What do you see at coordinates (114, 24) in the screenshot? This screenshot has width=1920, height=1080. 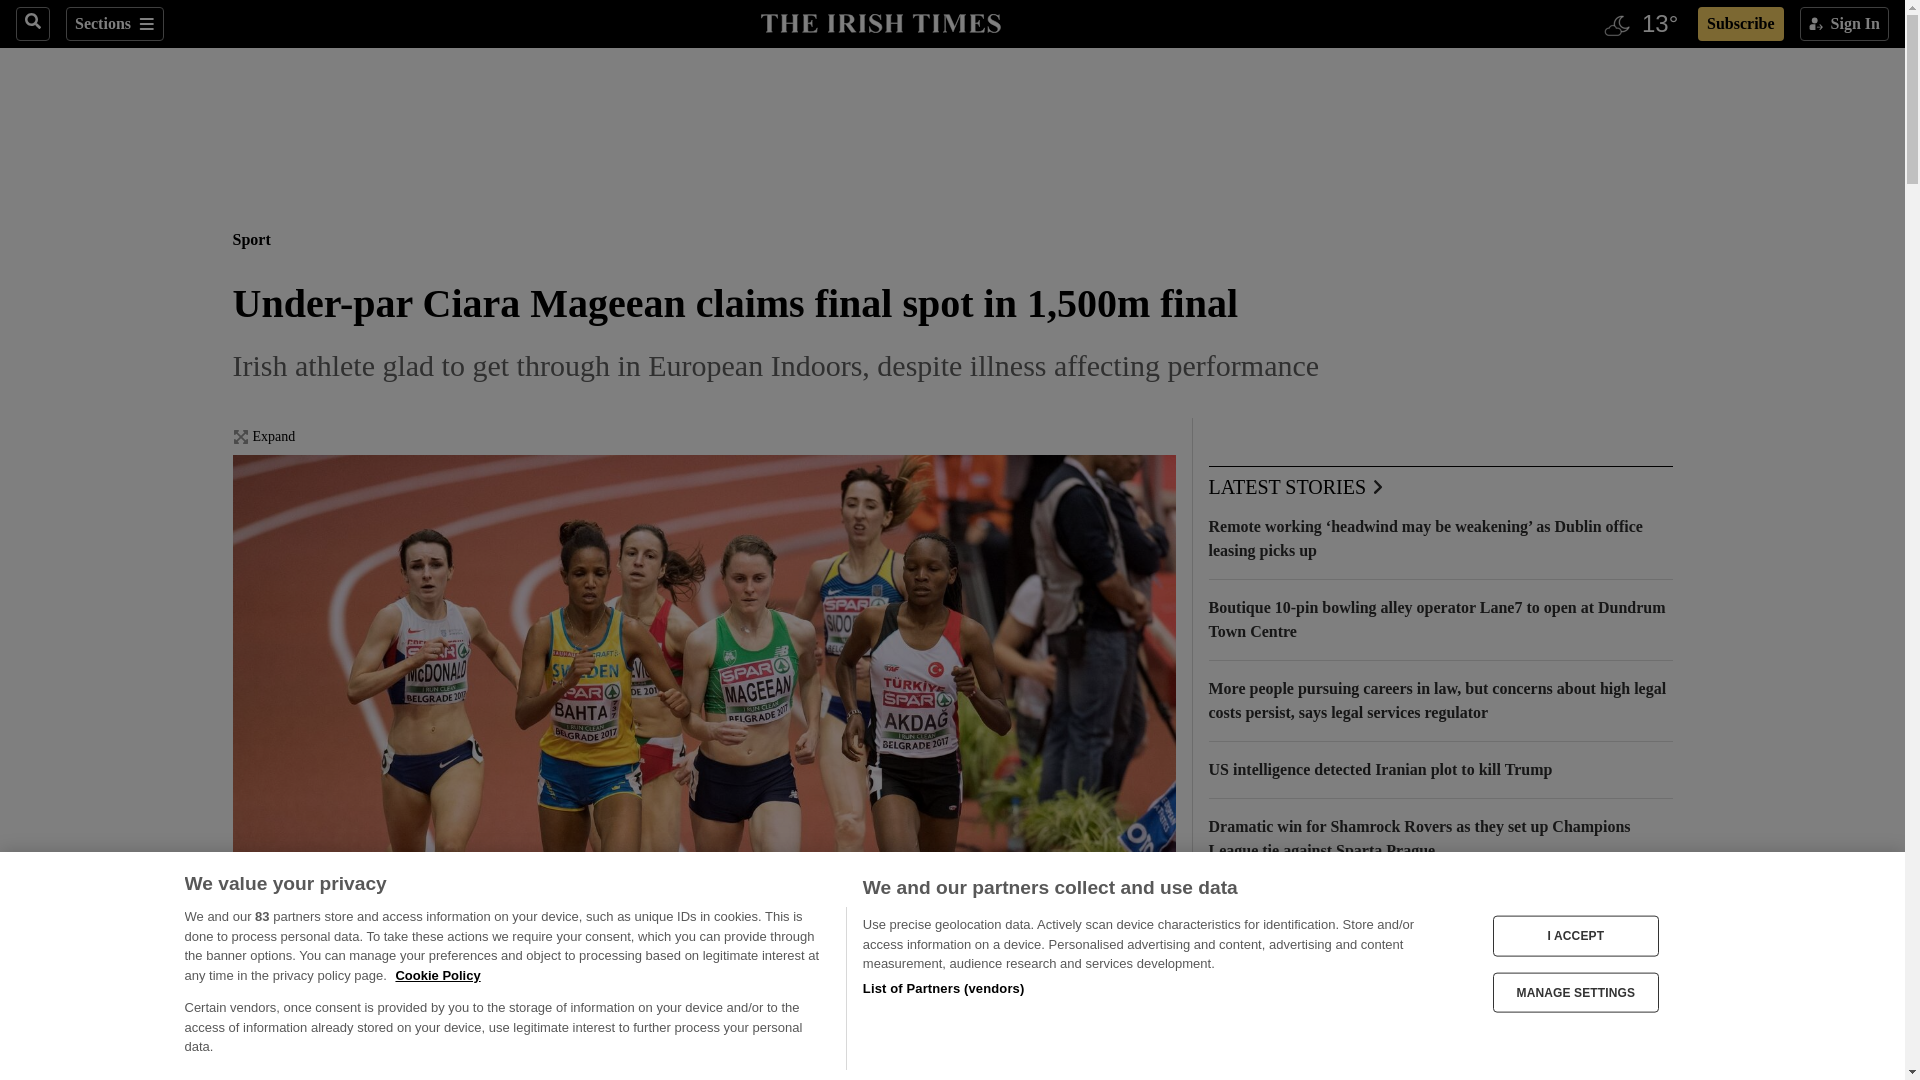 I see `Sections` at bounding box center [114, 24].